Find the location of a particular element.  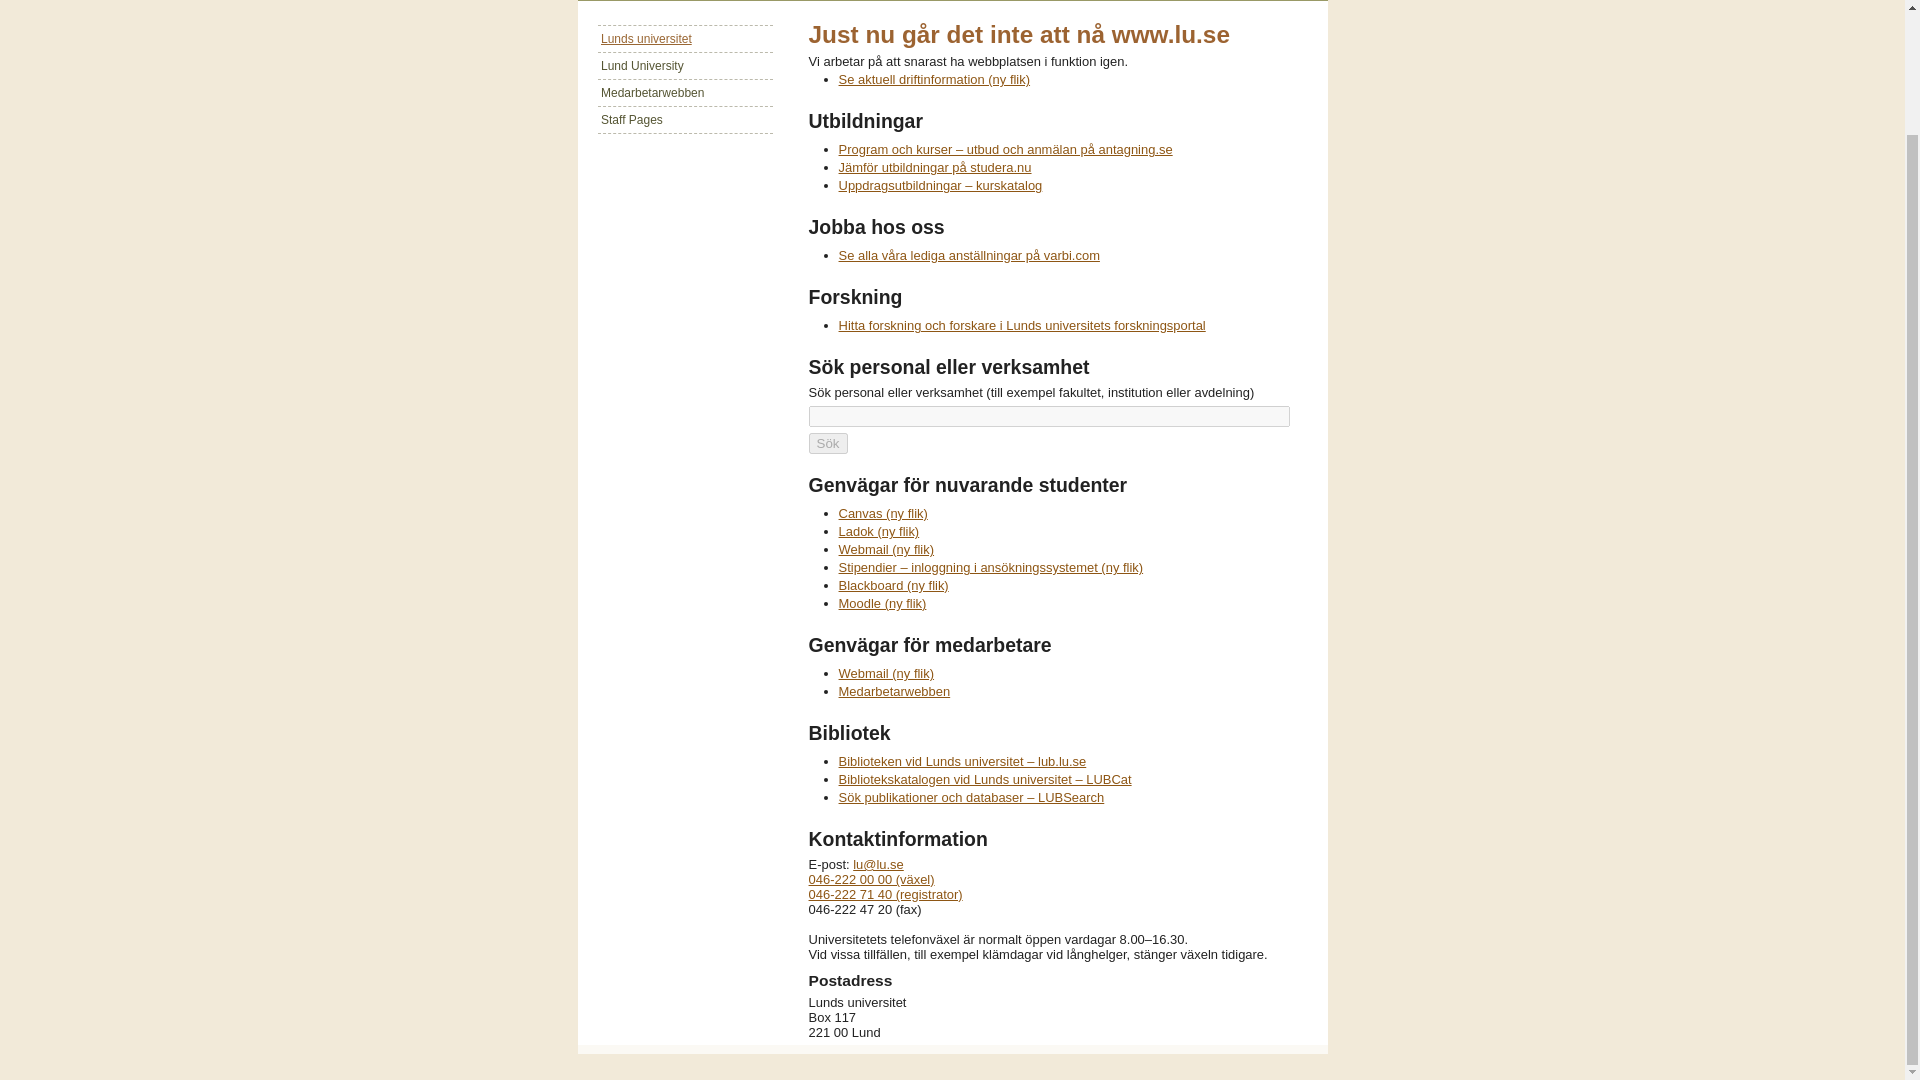

Lunds universitet is located at coordinates (685, 38).